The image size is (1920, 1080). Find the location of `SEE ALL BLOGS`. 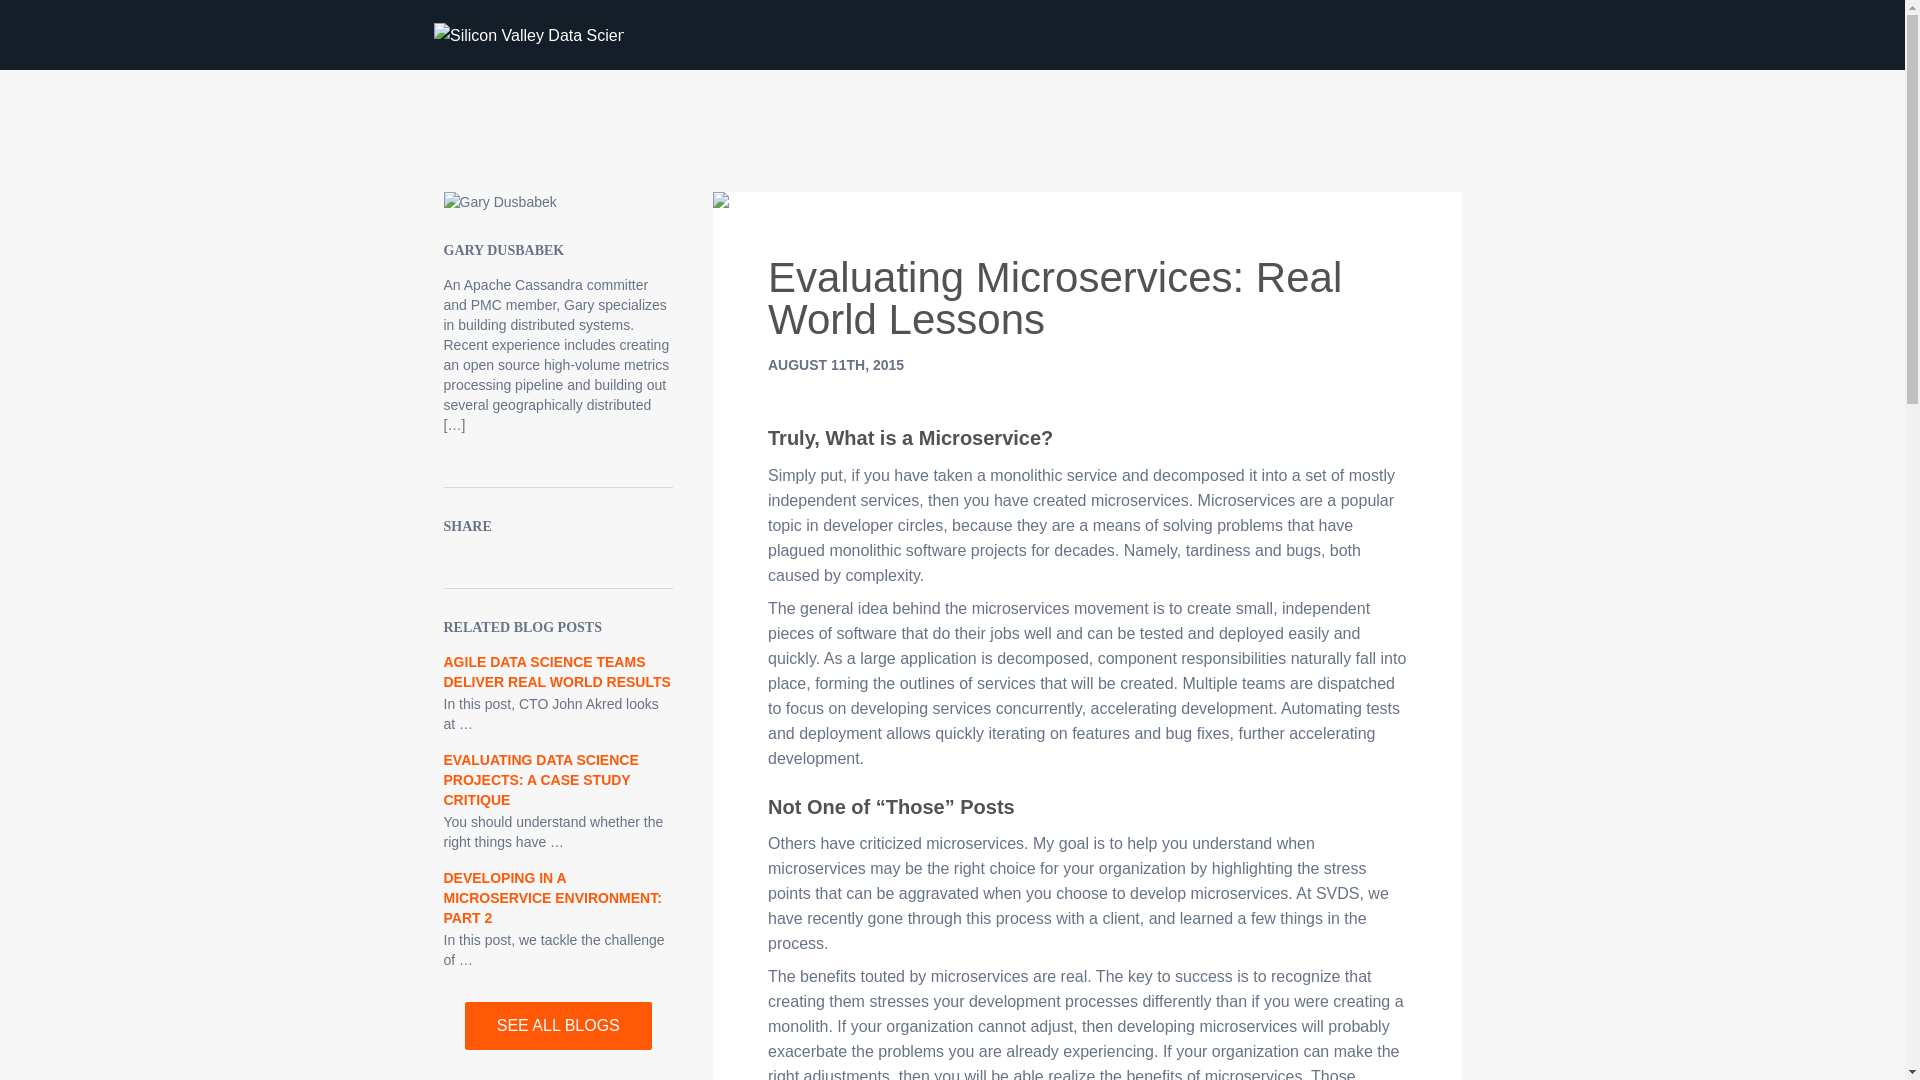

SEE ALL BLOGS is located at coordinates (558, 1026).